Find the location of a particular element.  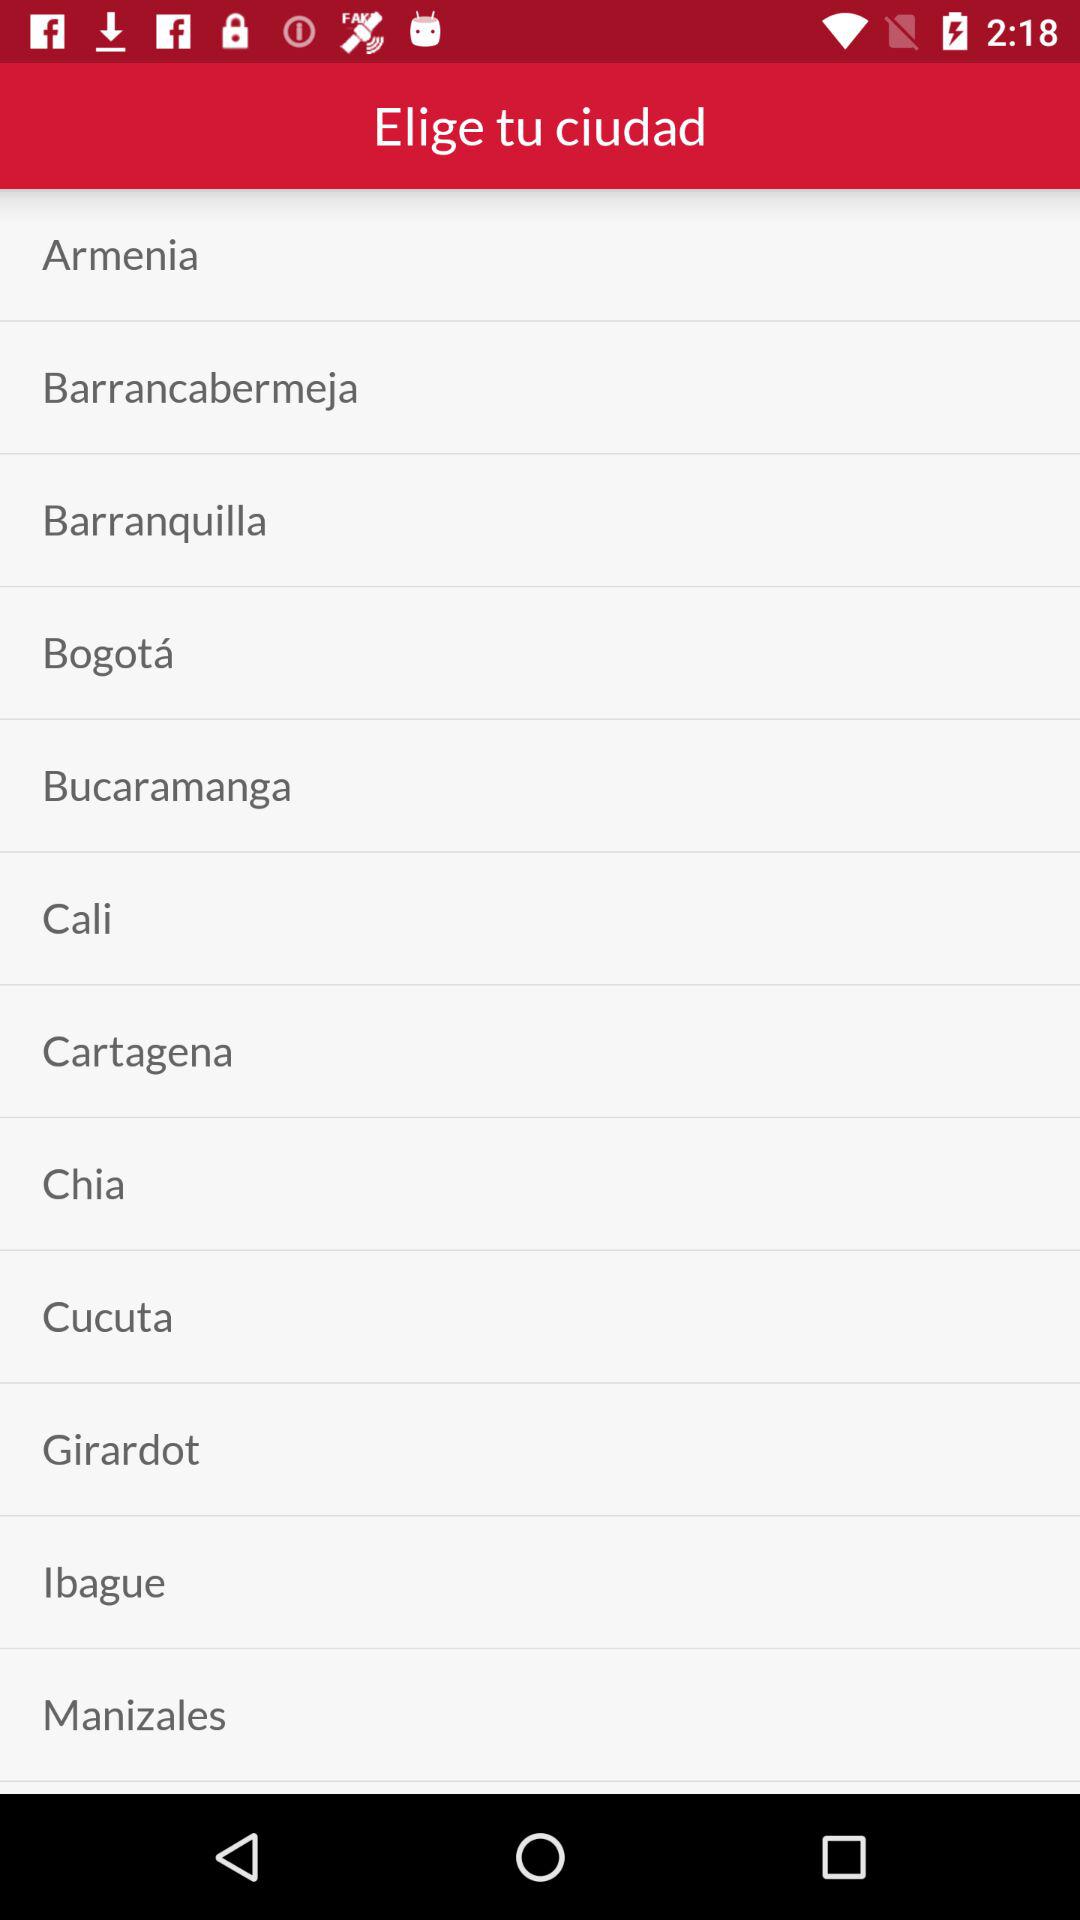

turn off chia app is located at coordinates (84, 1184).